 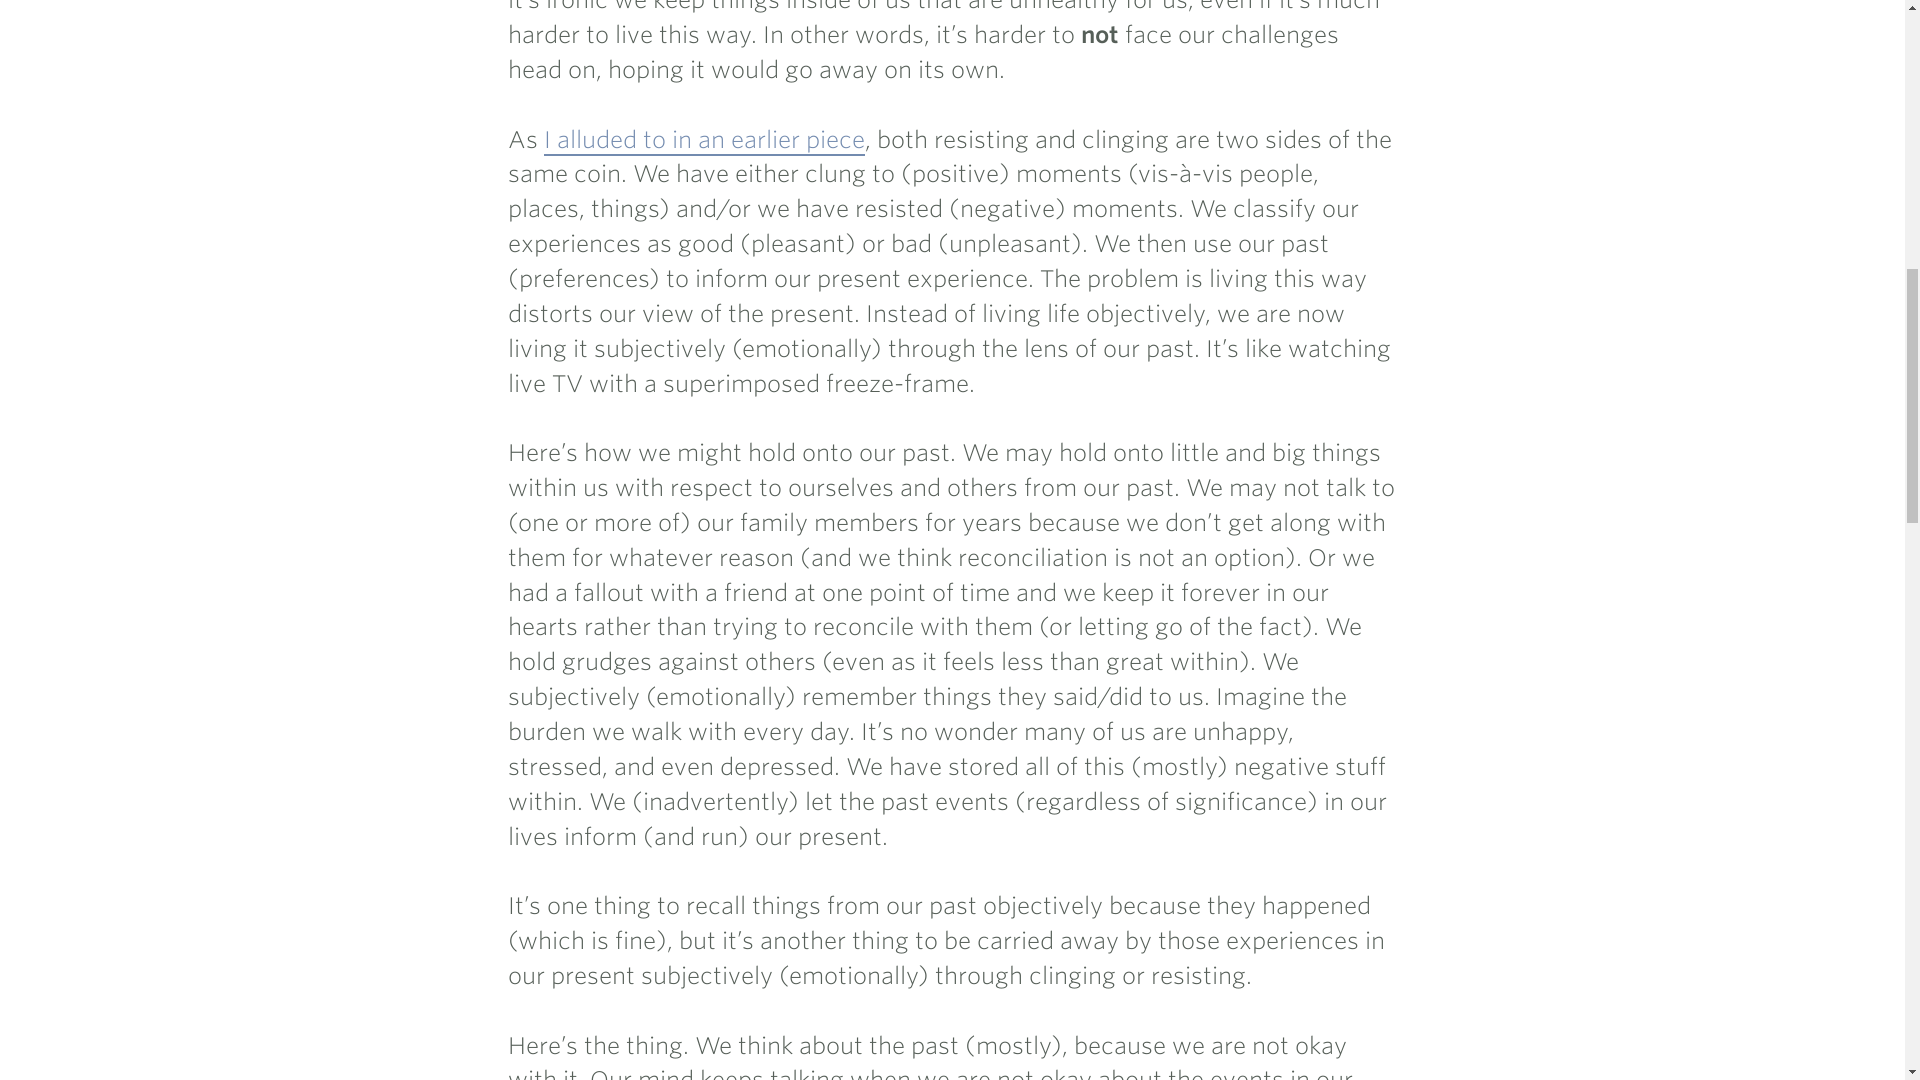 I want to click on I alluded to in an earlier piece, so click(x=704, y=140).